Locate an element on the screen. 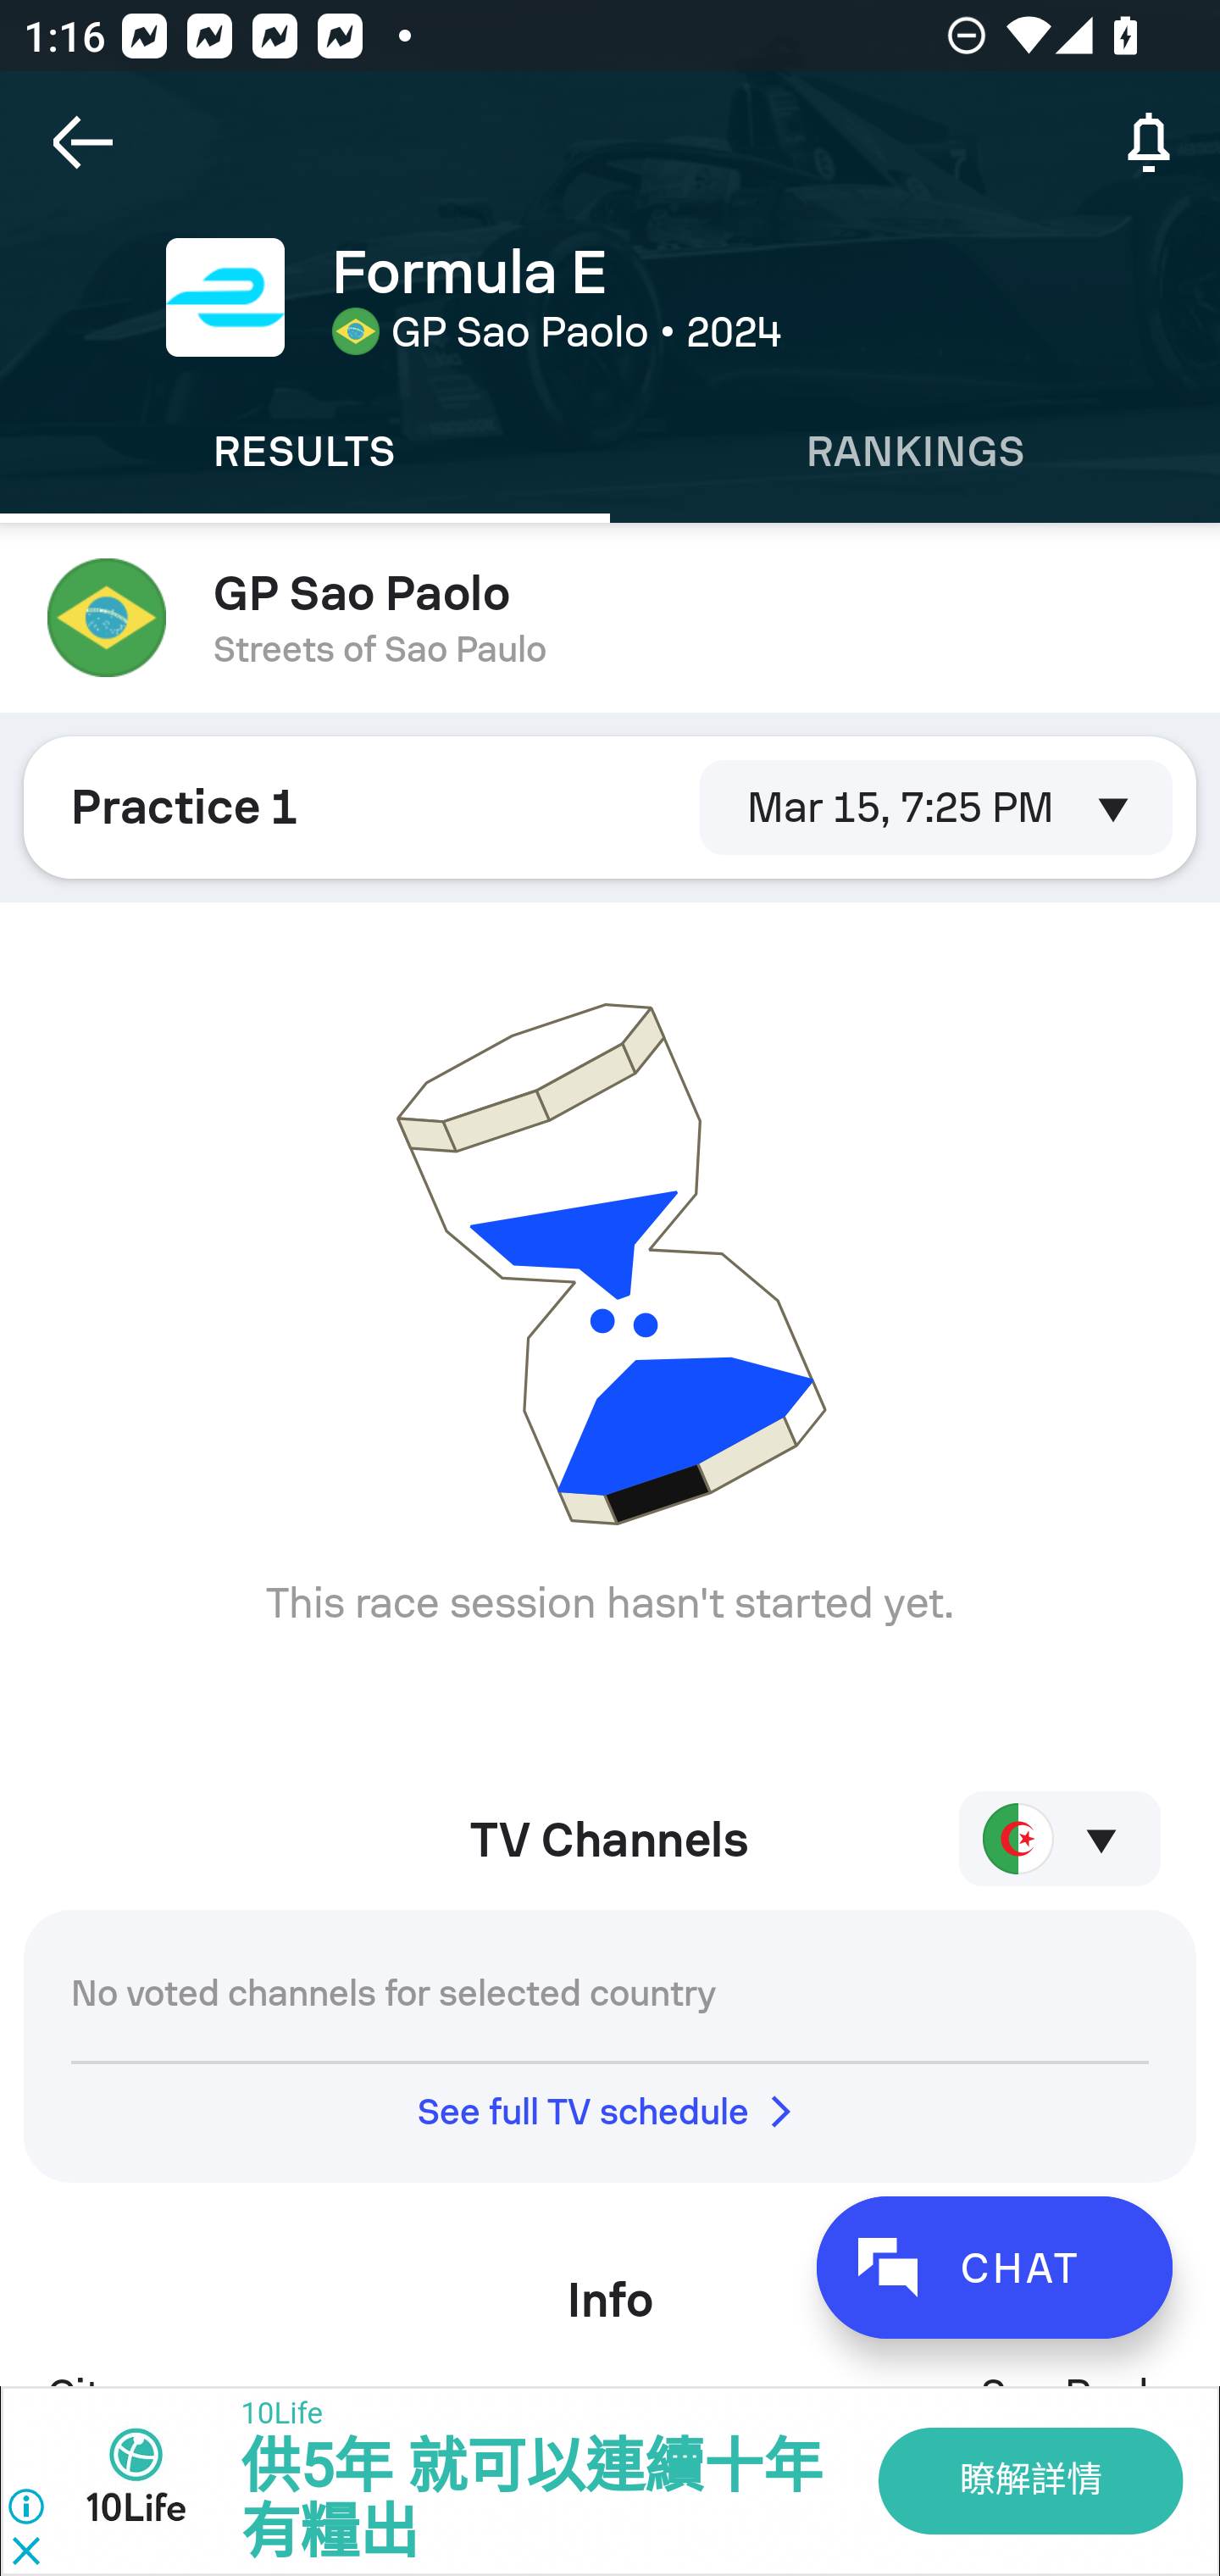 This screenshot has width=1220, height=2576. deferred-annuity%3Fads%3D0022807 is located at coordinates (152, 2480).